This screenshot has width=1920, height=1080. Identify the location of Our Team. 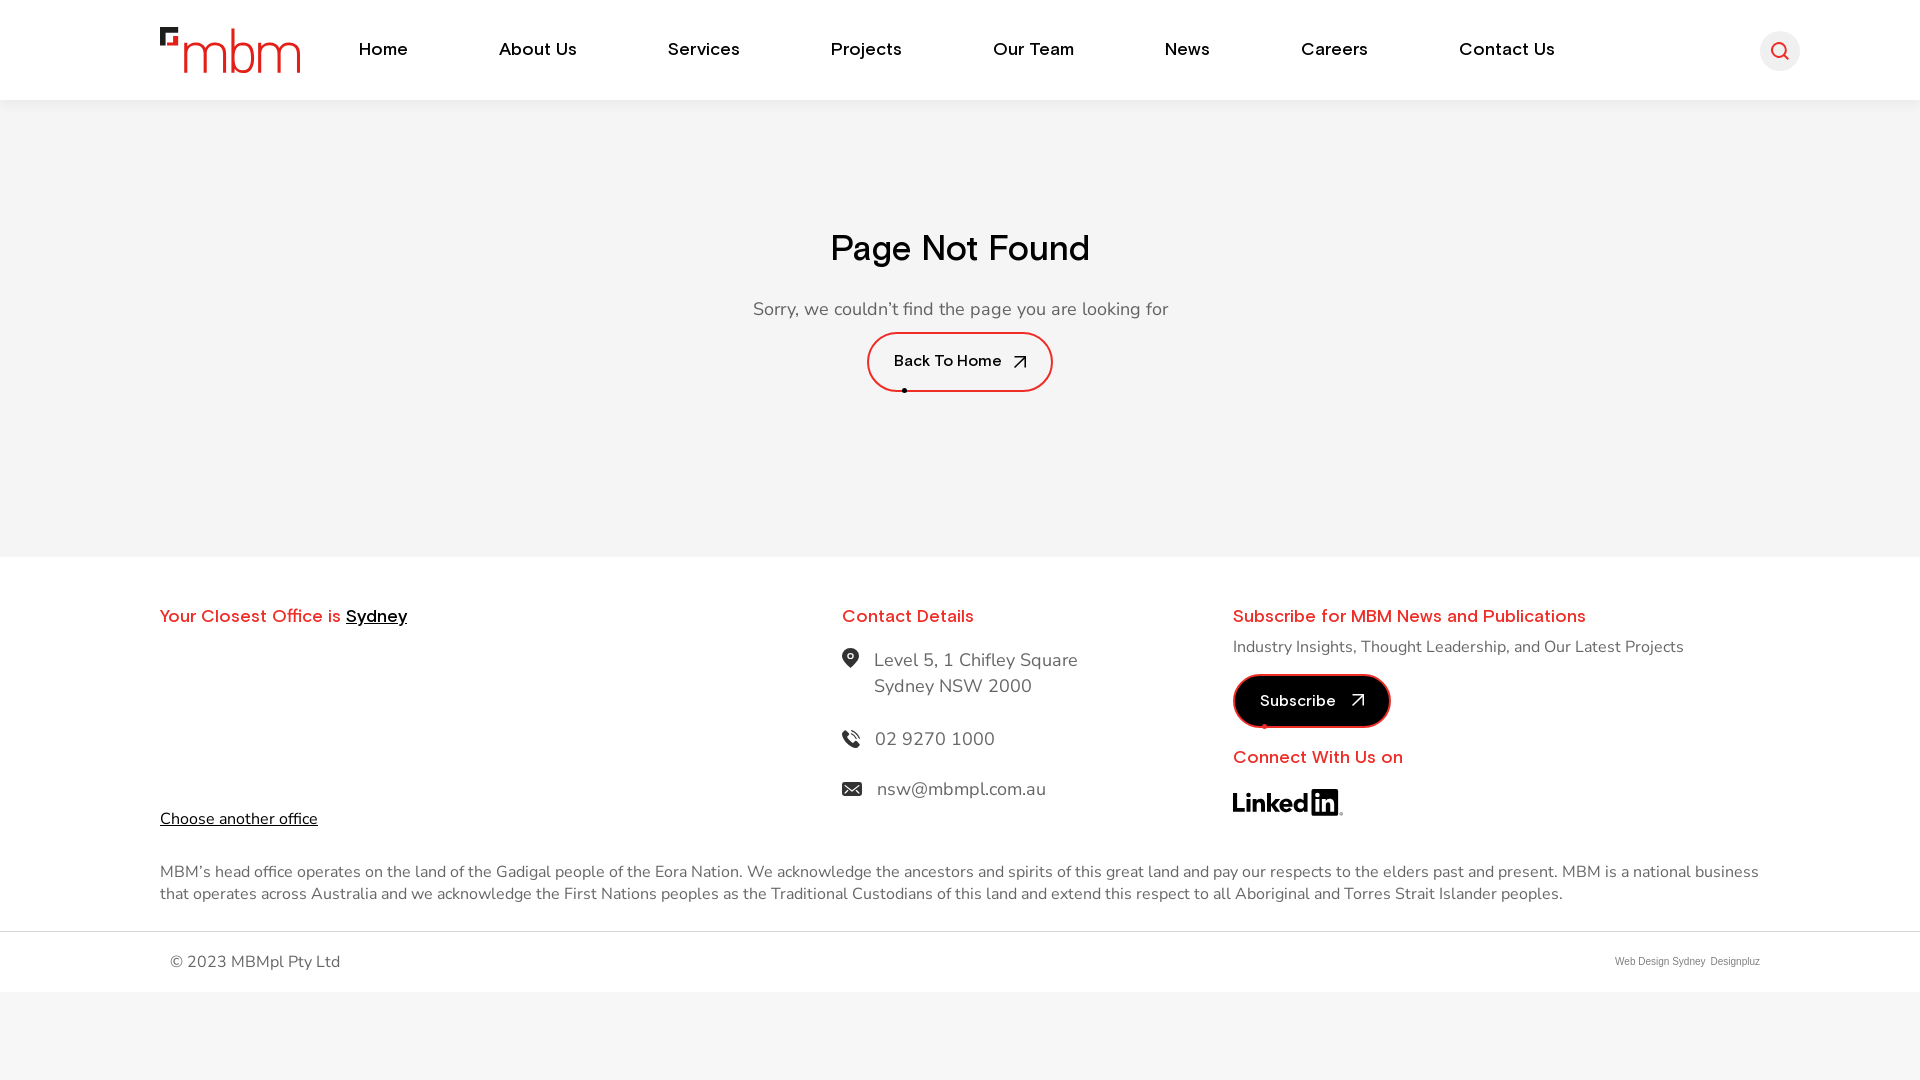
(1034, 50).